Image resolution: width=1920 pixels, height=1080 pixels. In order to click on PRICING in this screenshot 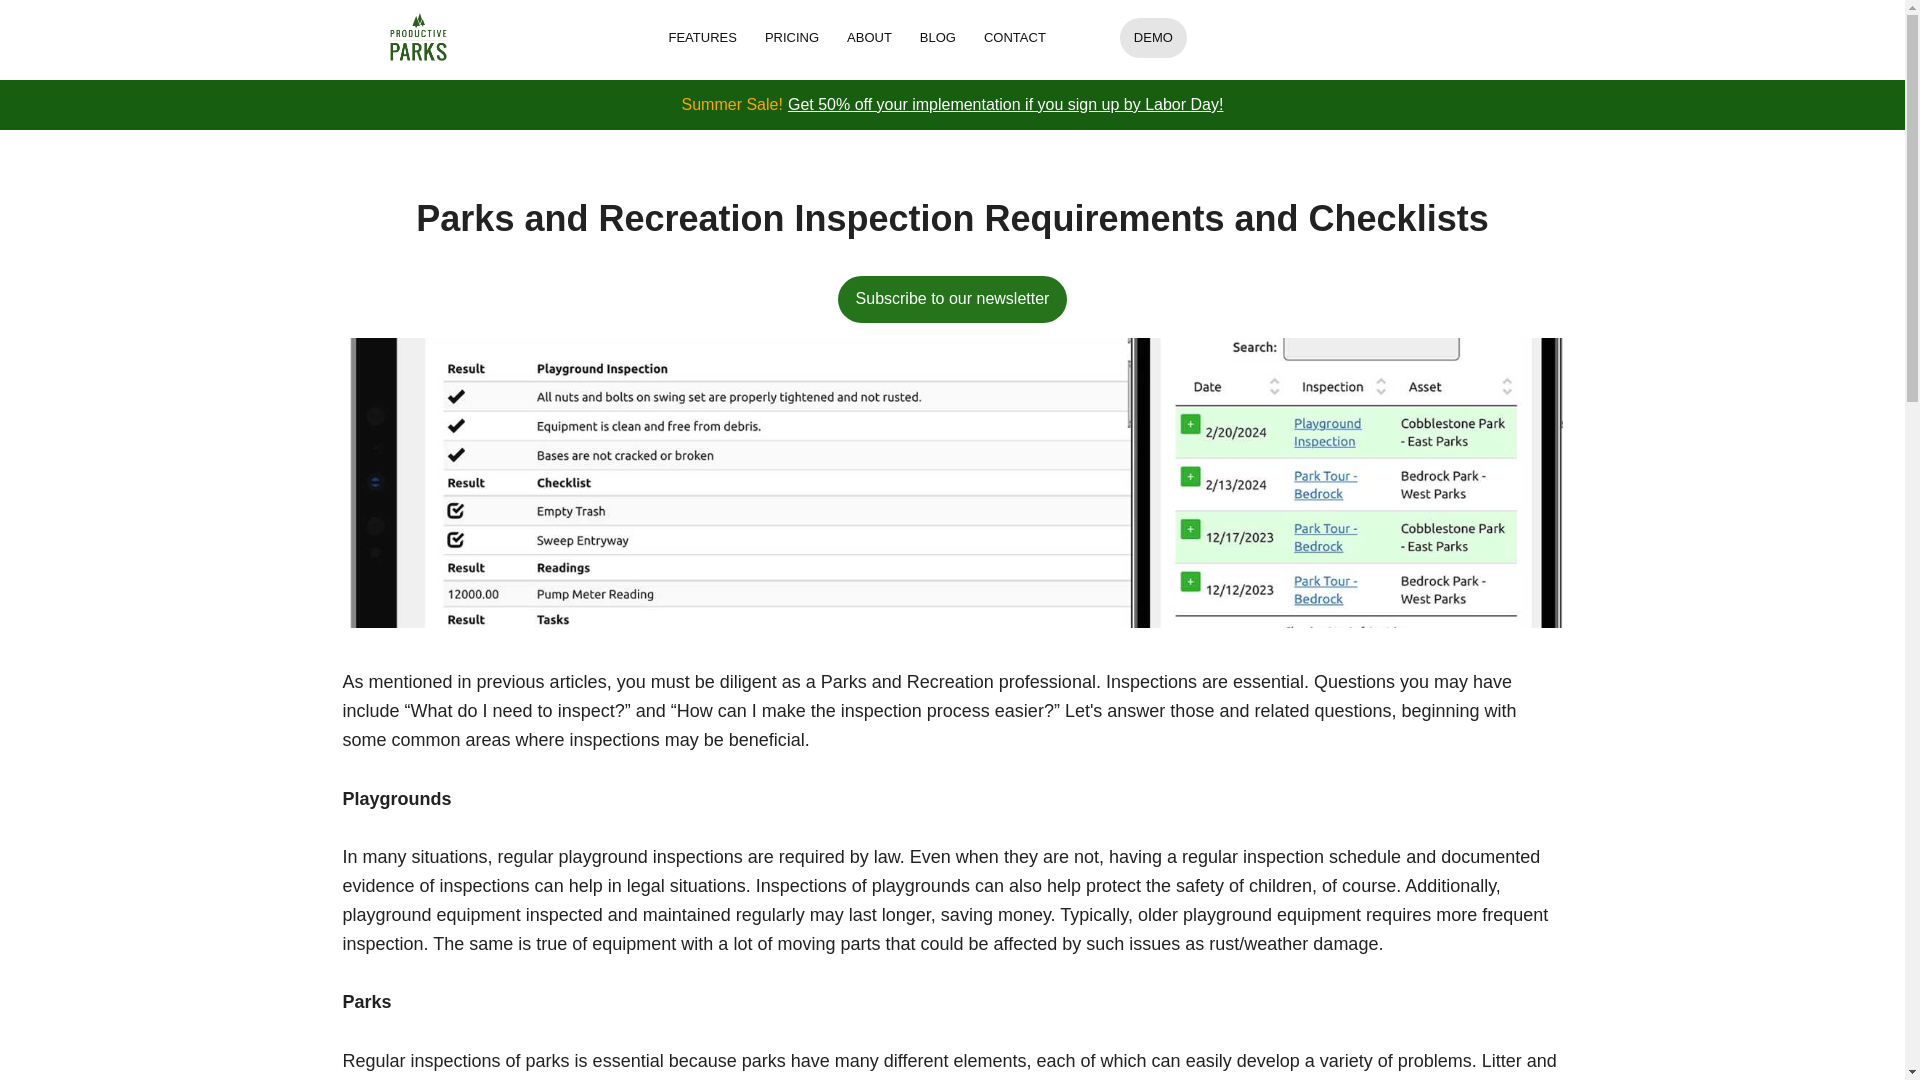, I will do `click(792, 38)`.